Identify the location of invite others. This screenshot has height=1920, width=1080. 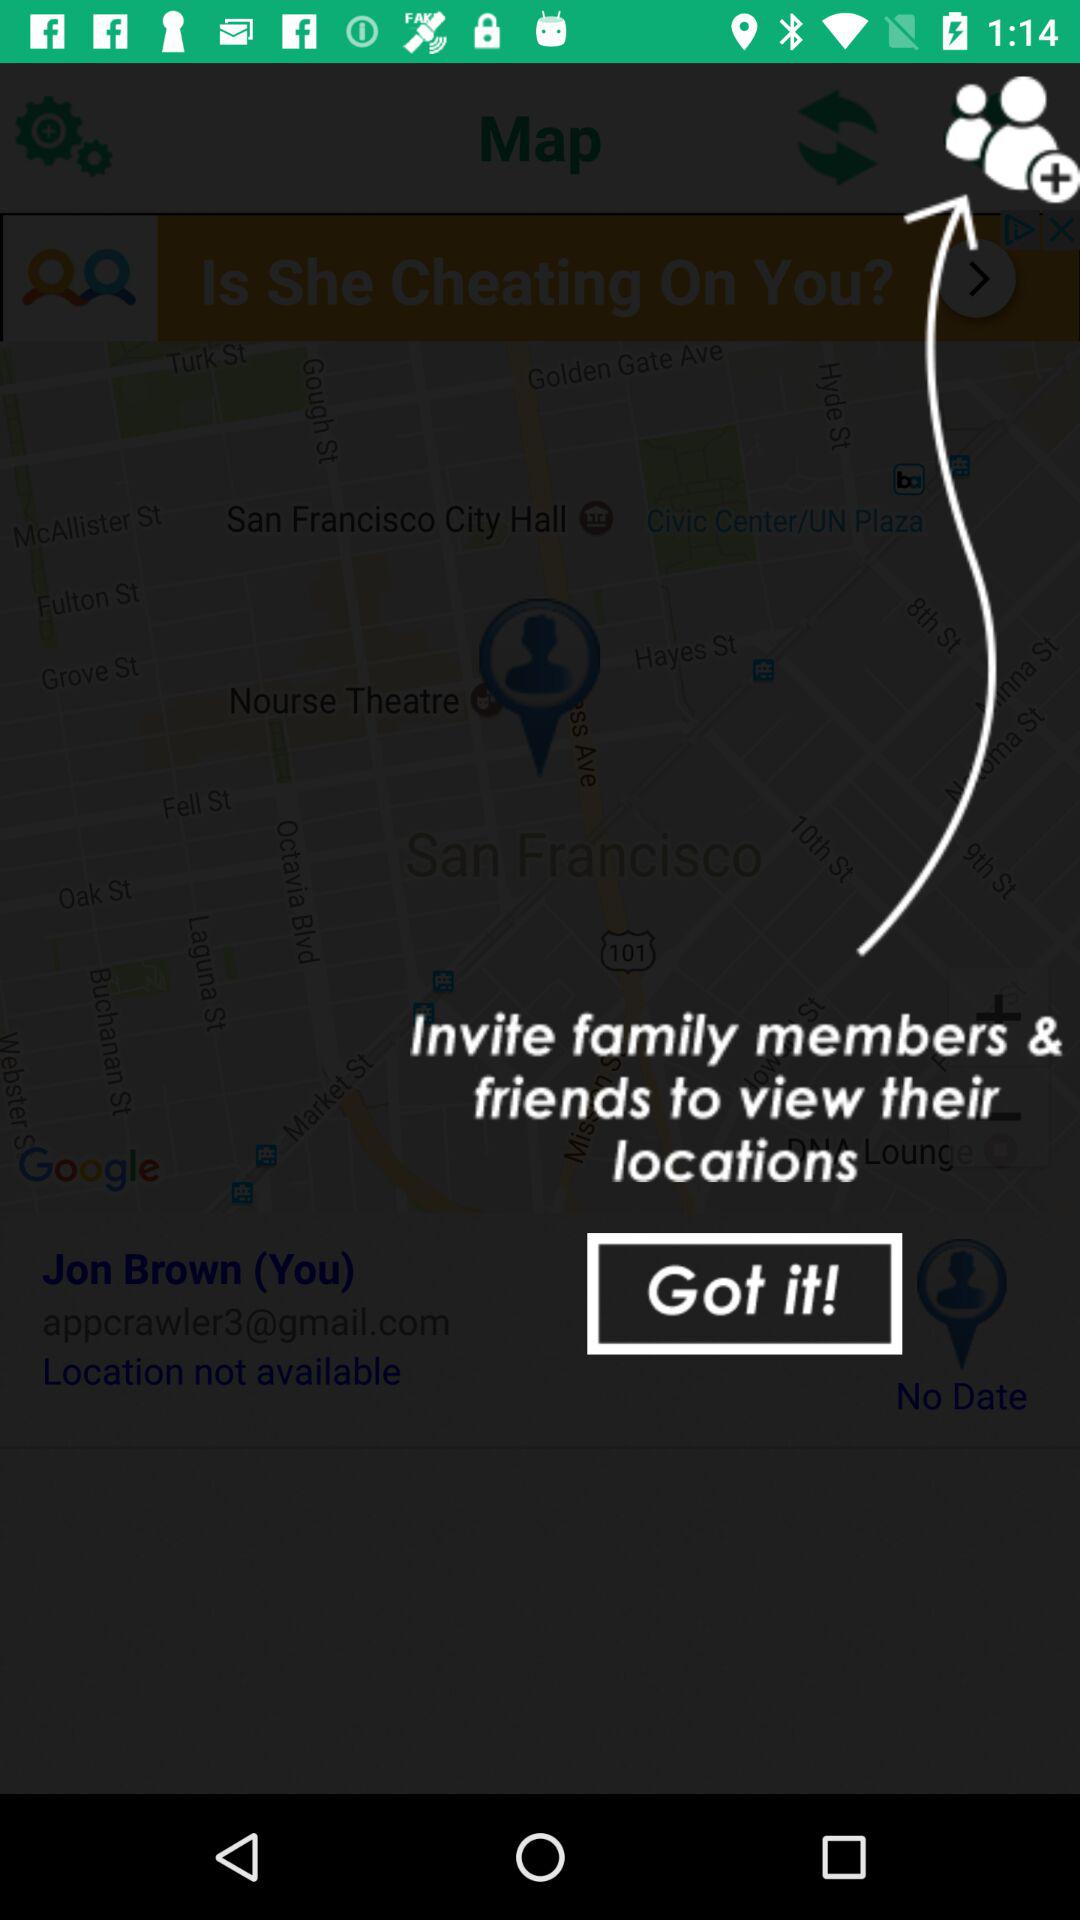
(990, 136).